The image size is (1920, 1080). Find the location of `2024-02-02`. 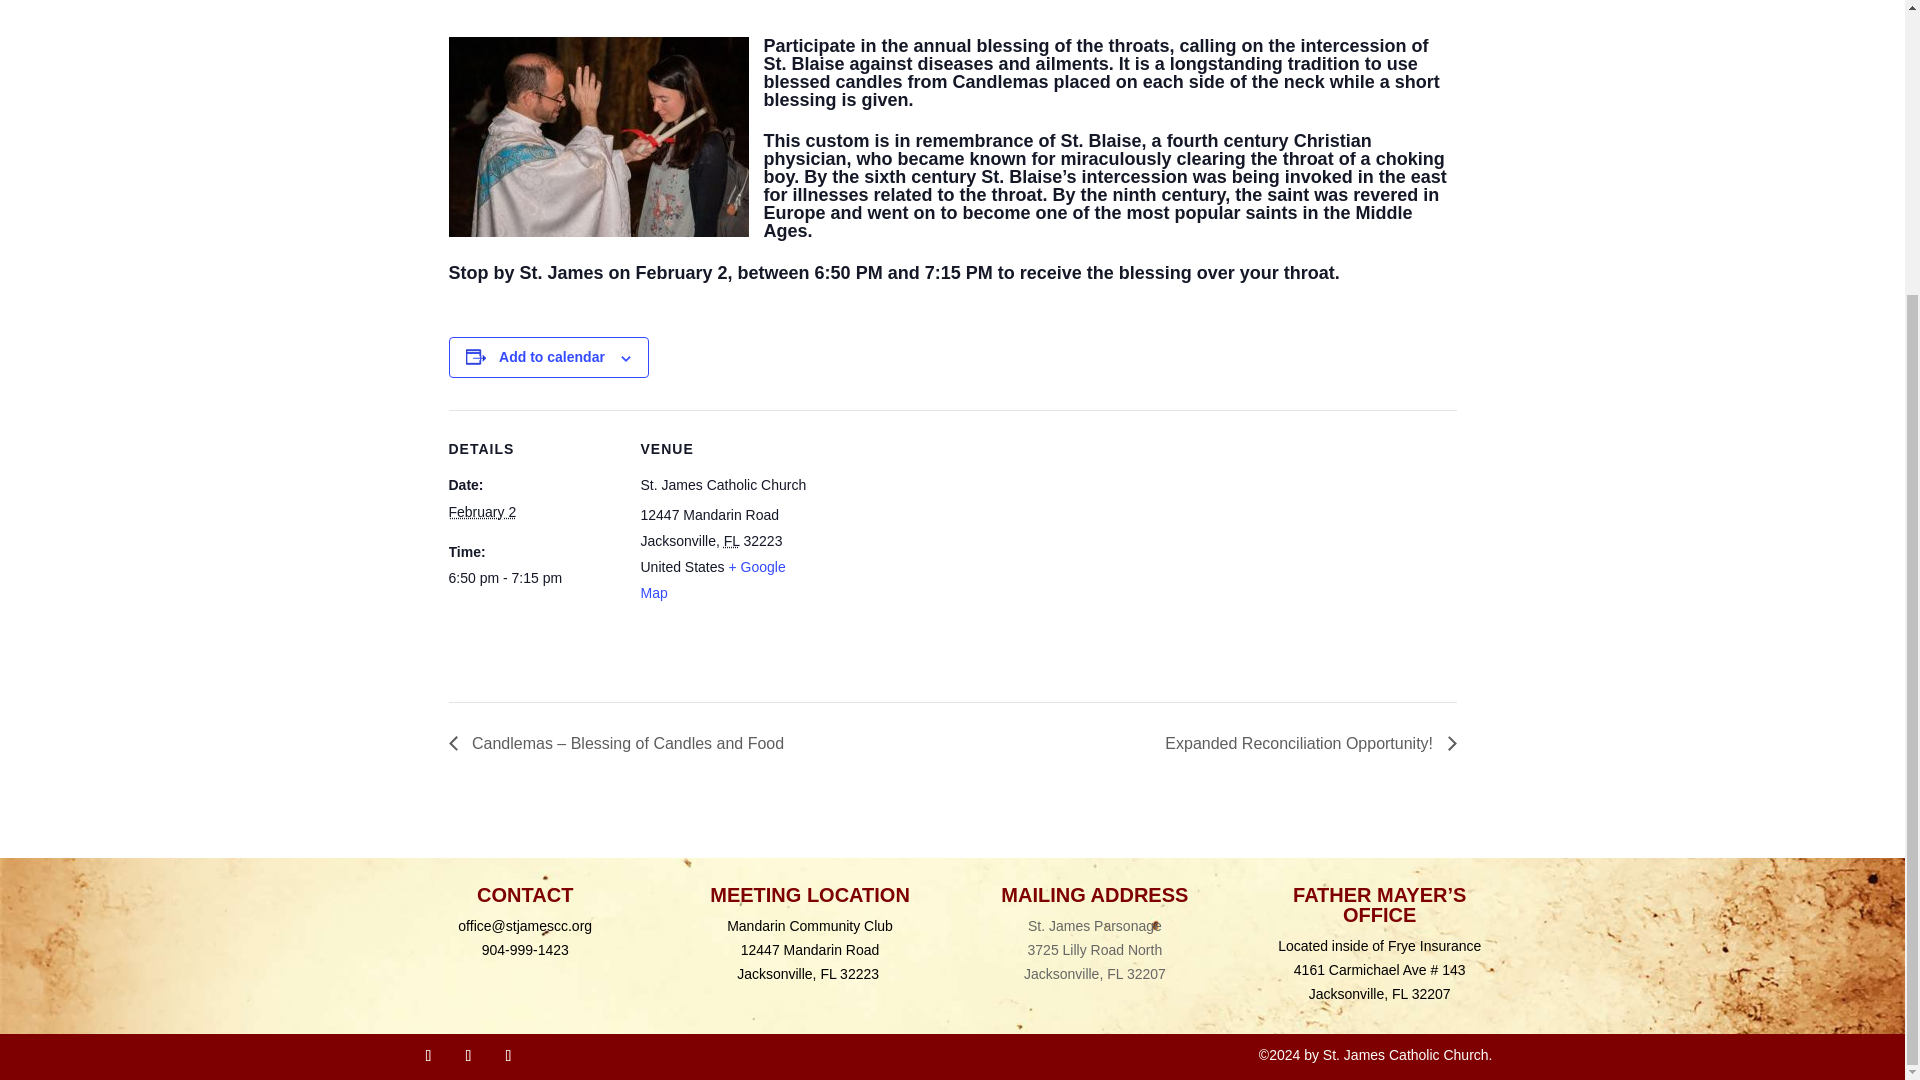

2024-02-02 is located at coordinates (532, 578).